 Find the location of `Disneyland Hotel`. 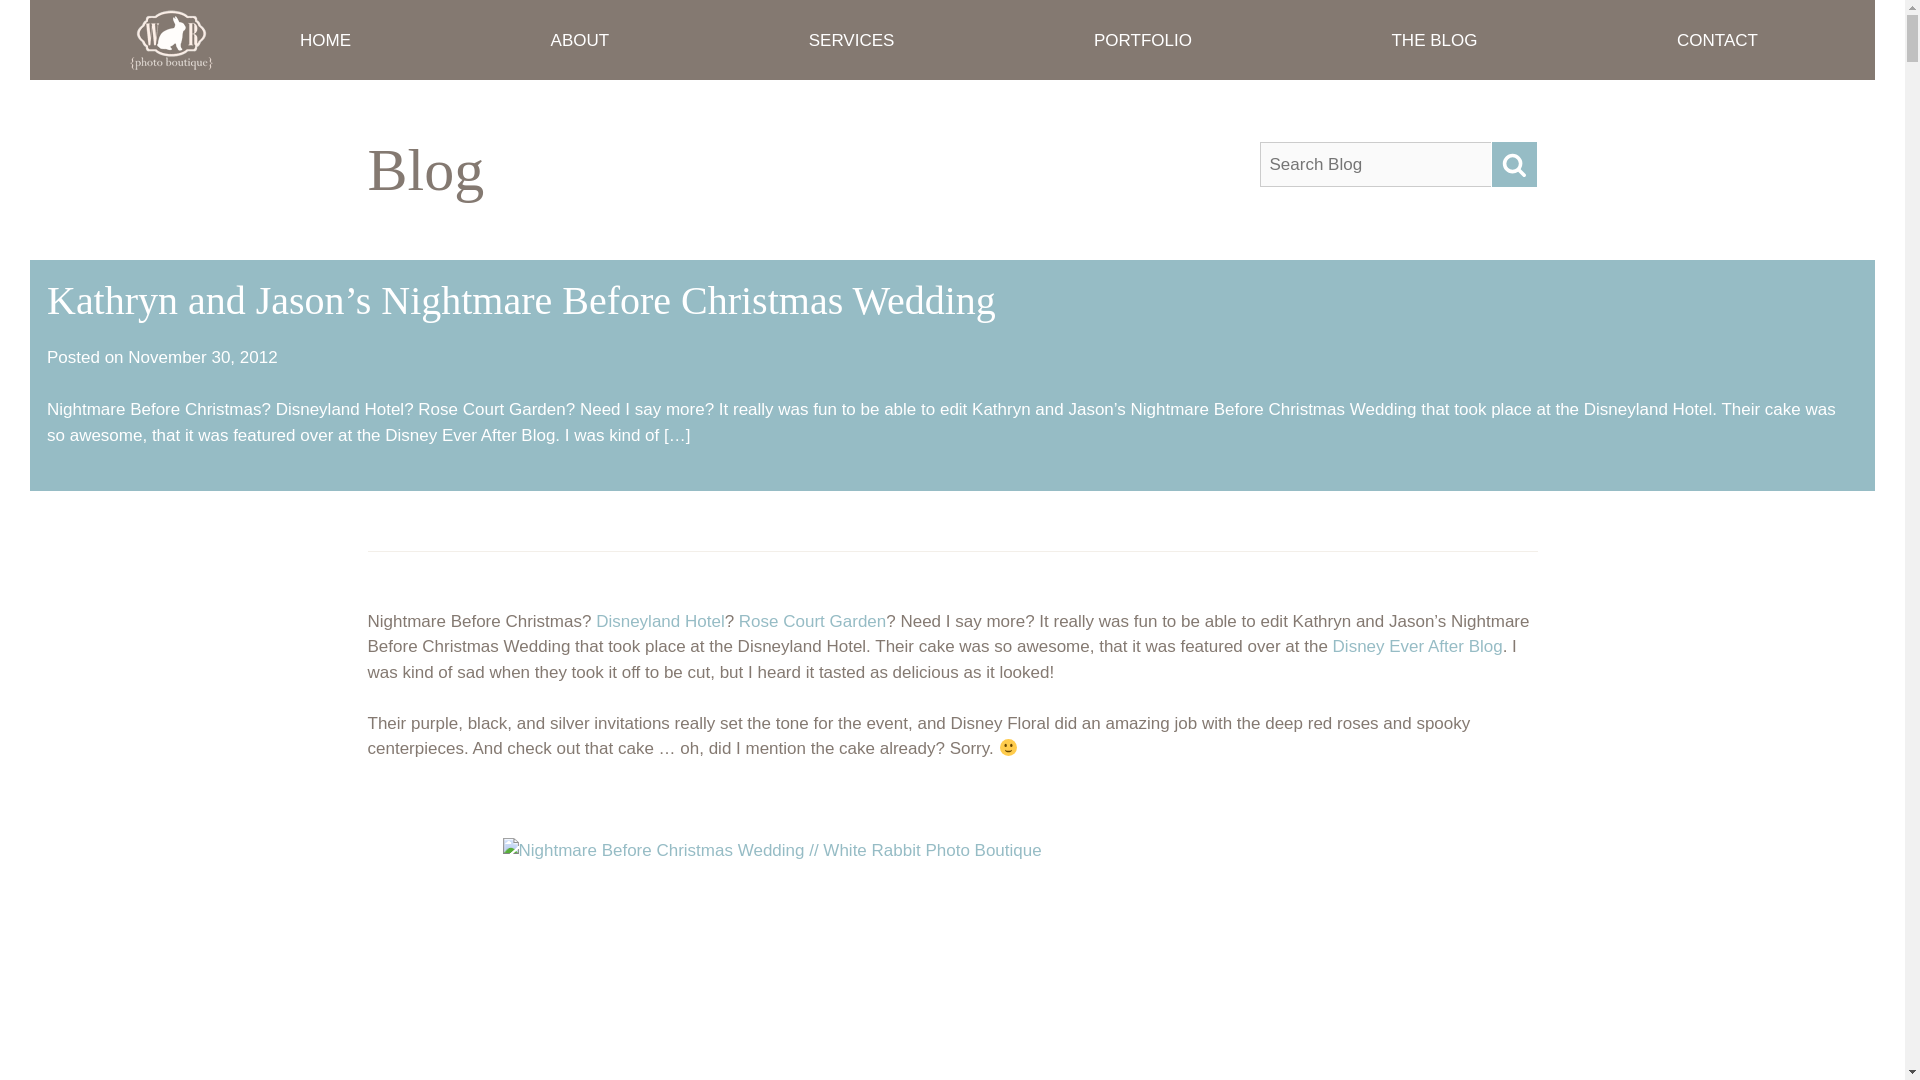

Disneyland Hotel is located at coordinates (660, 621).